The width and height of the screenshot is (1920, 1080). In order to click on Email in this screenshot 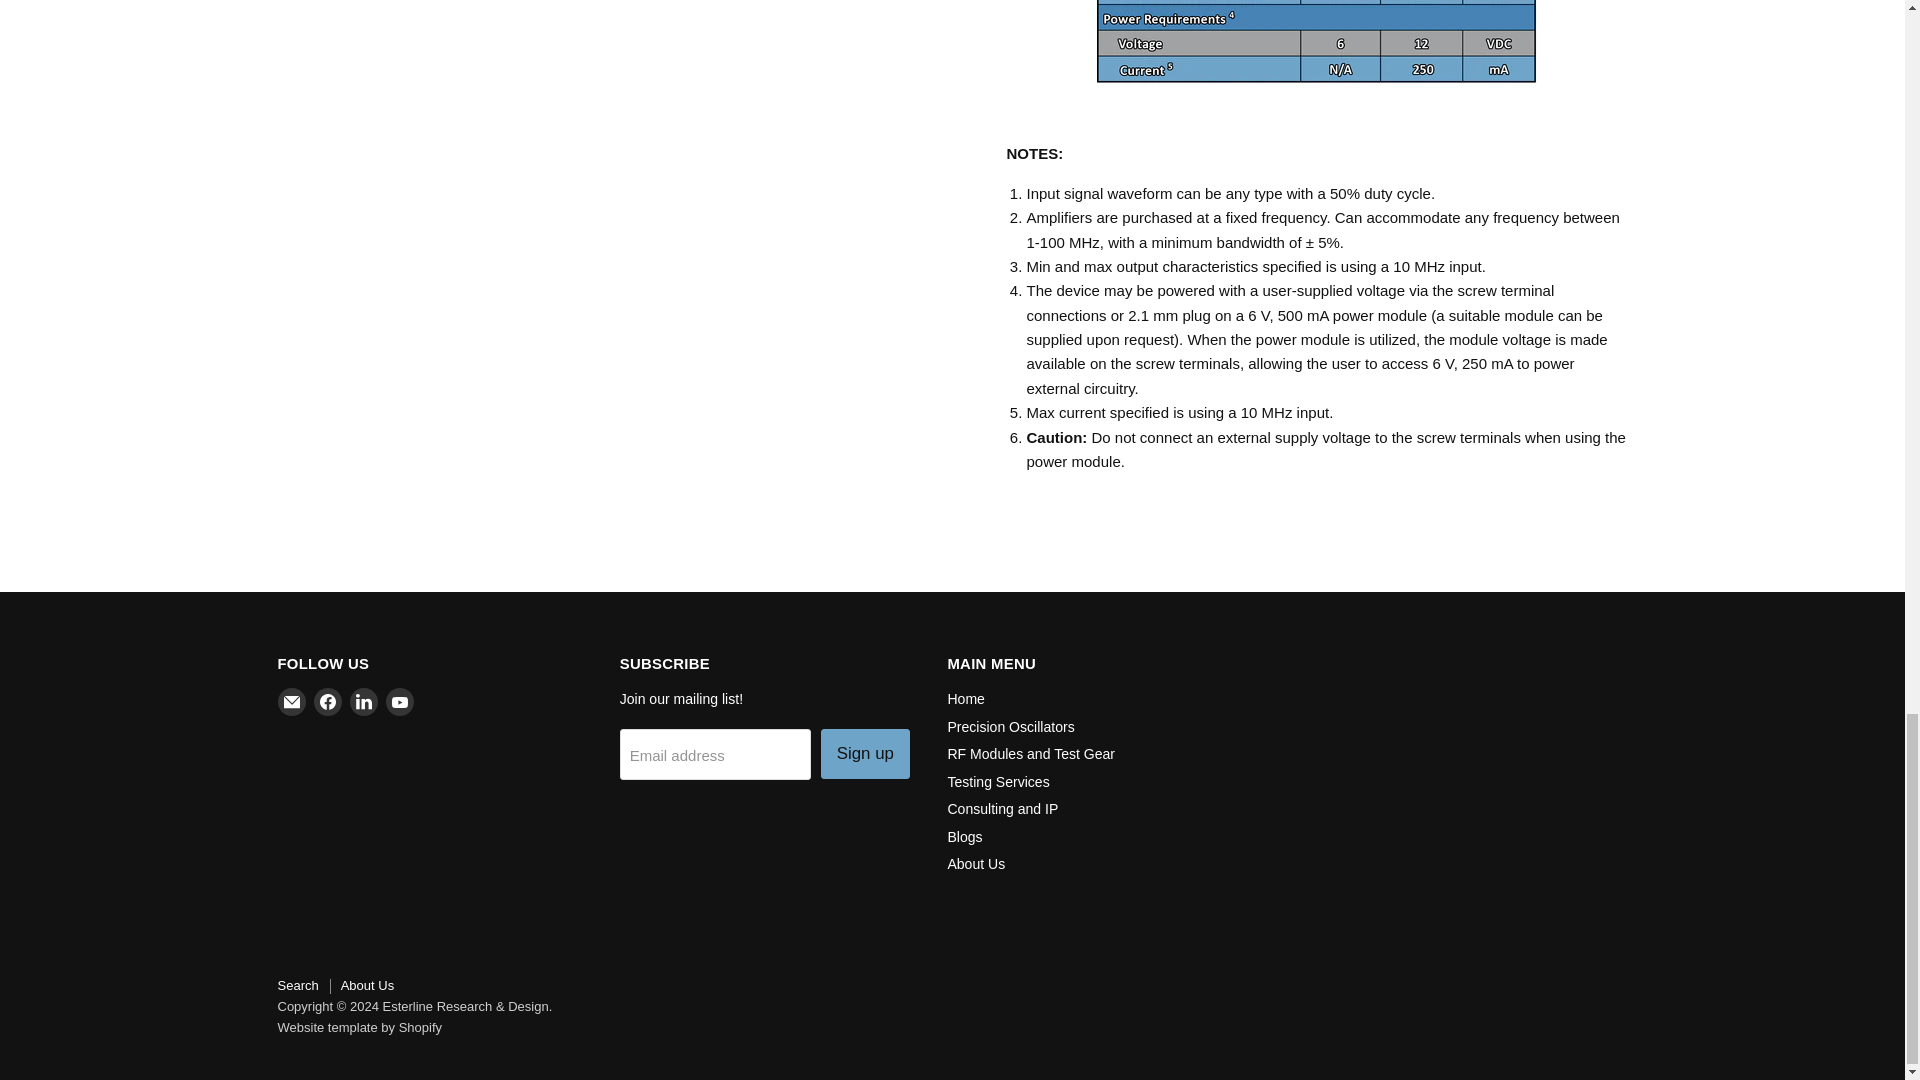, I will do `click(292, 702)`.